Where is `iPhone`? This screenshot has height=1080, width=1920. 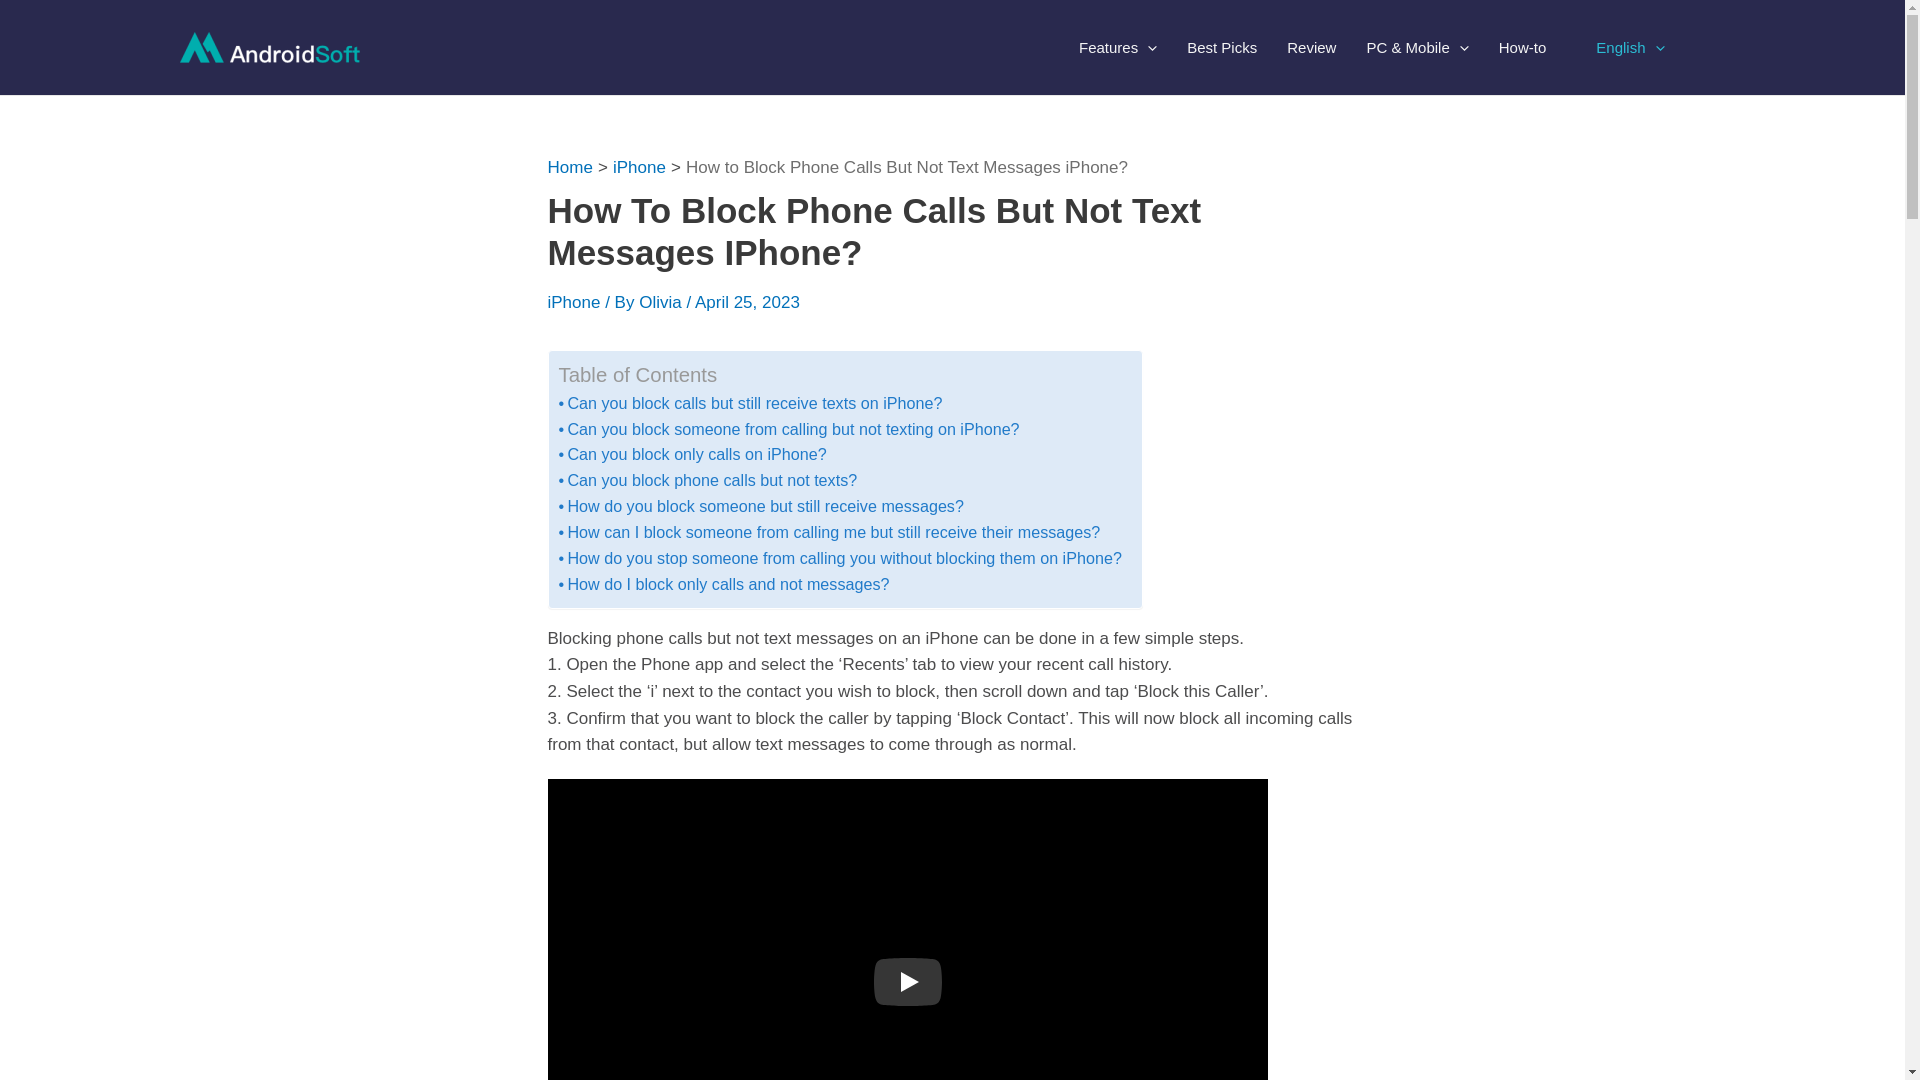 iPhone is located at coordinates (574, 302).